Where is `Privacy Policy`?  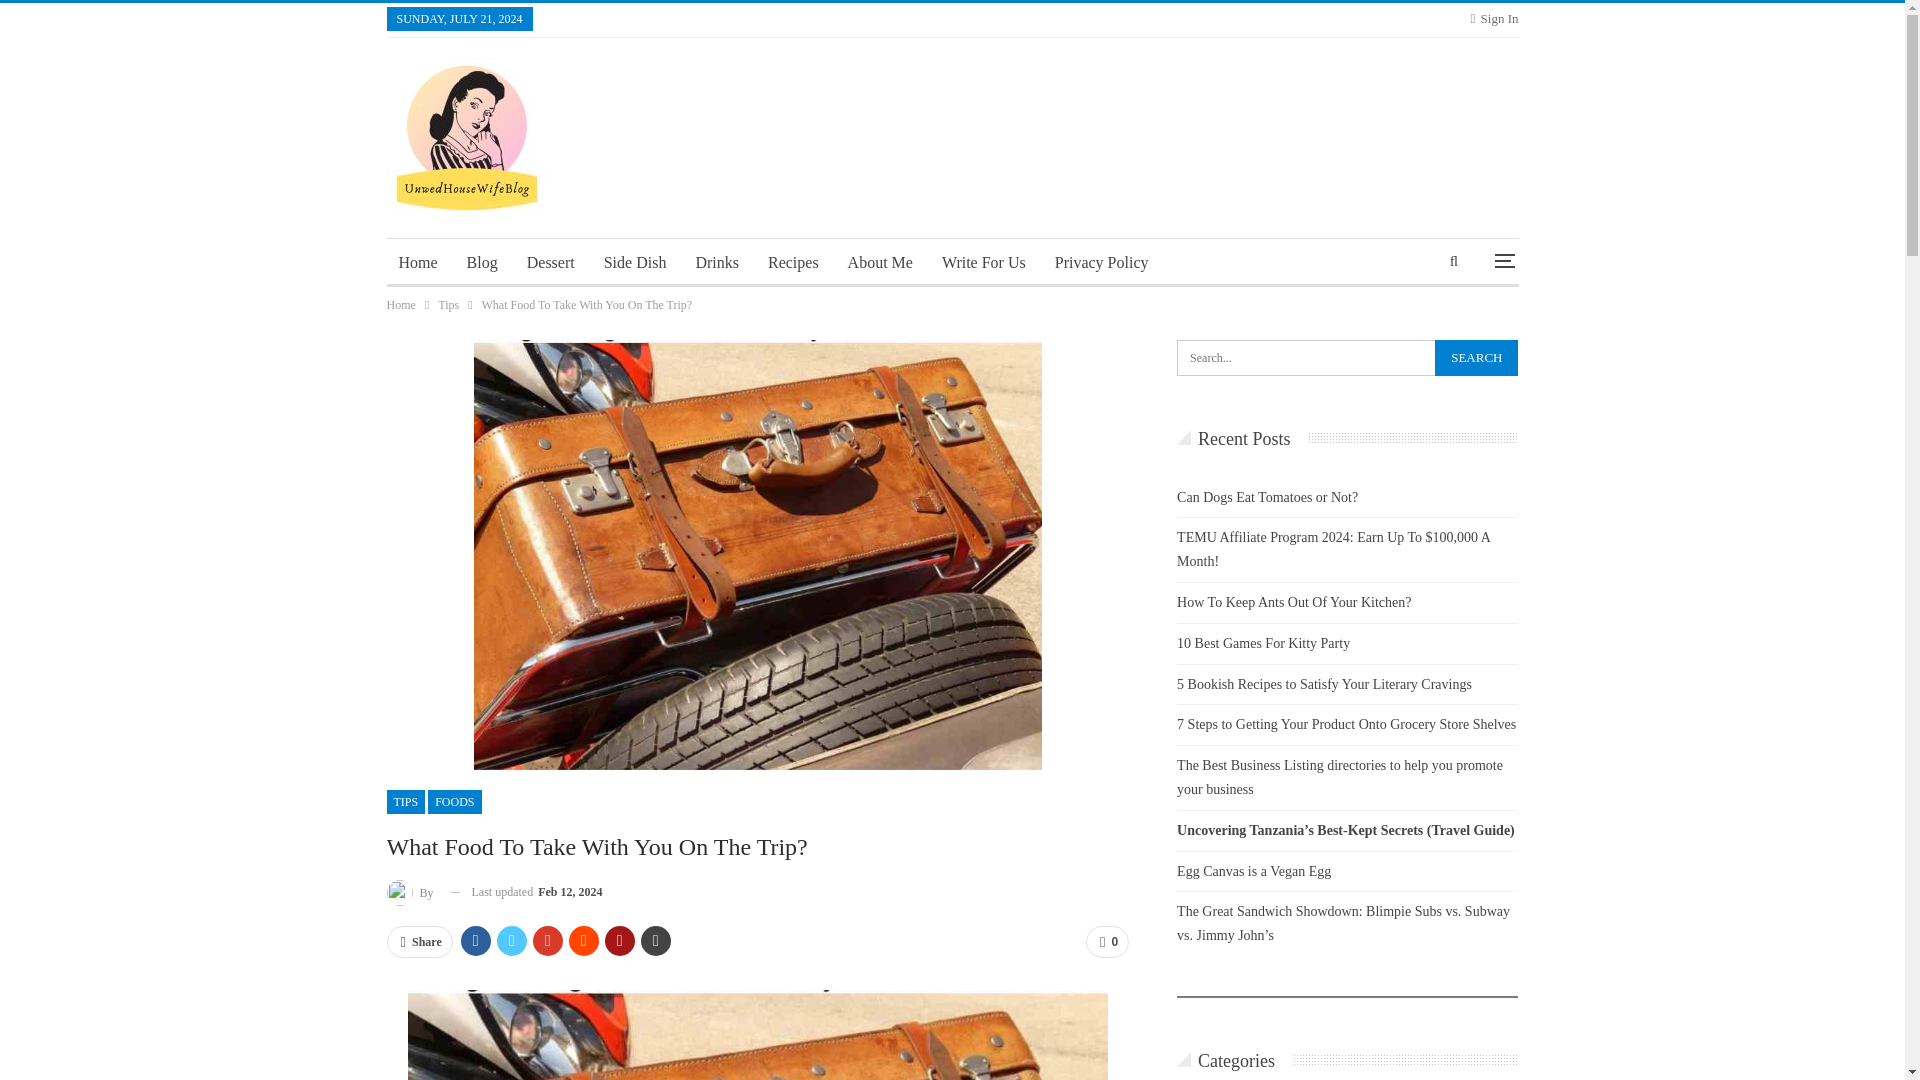 Privacy Policy is located at coordinates (1102, 262).